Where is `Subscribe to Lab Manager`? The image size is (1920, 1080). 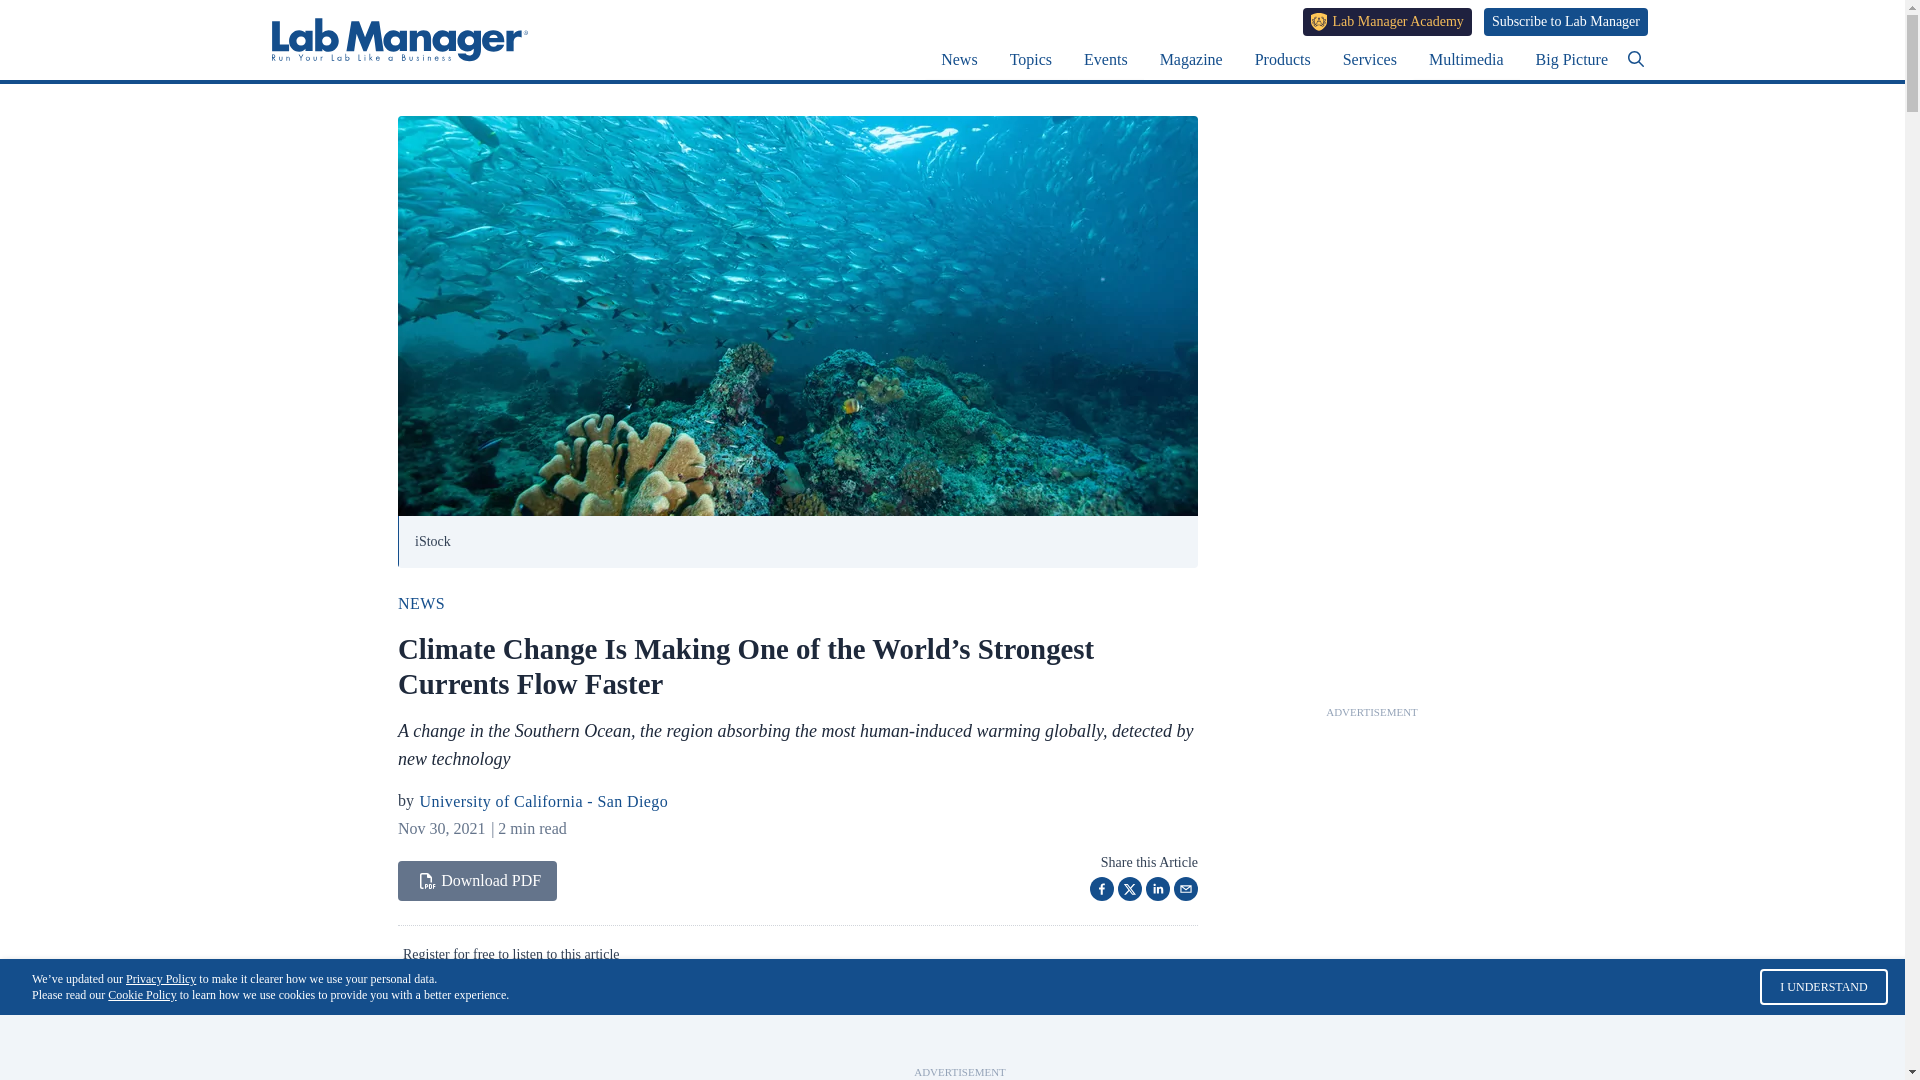
Subscribe to Lab Manager is located at coordinates (1566, 21).